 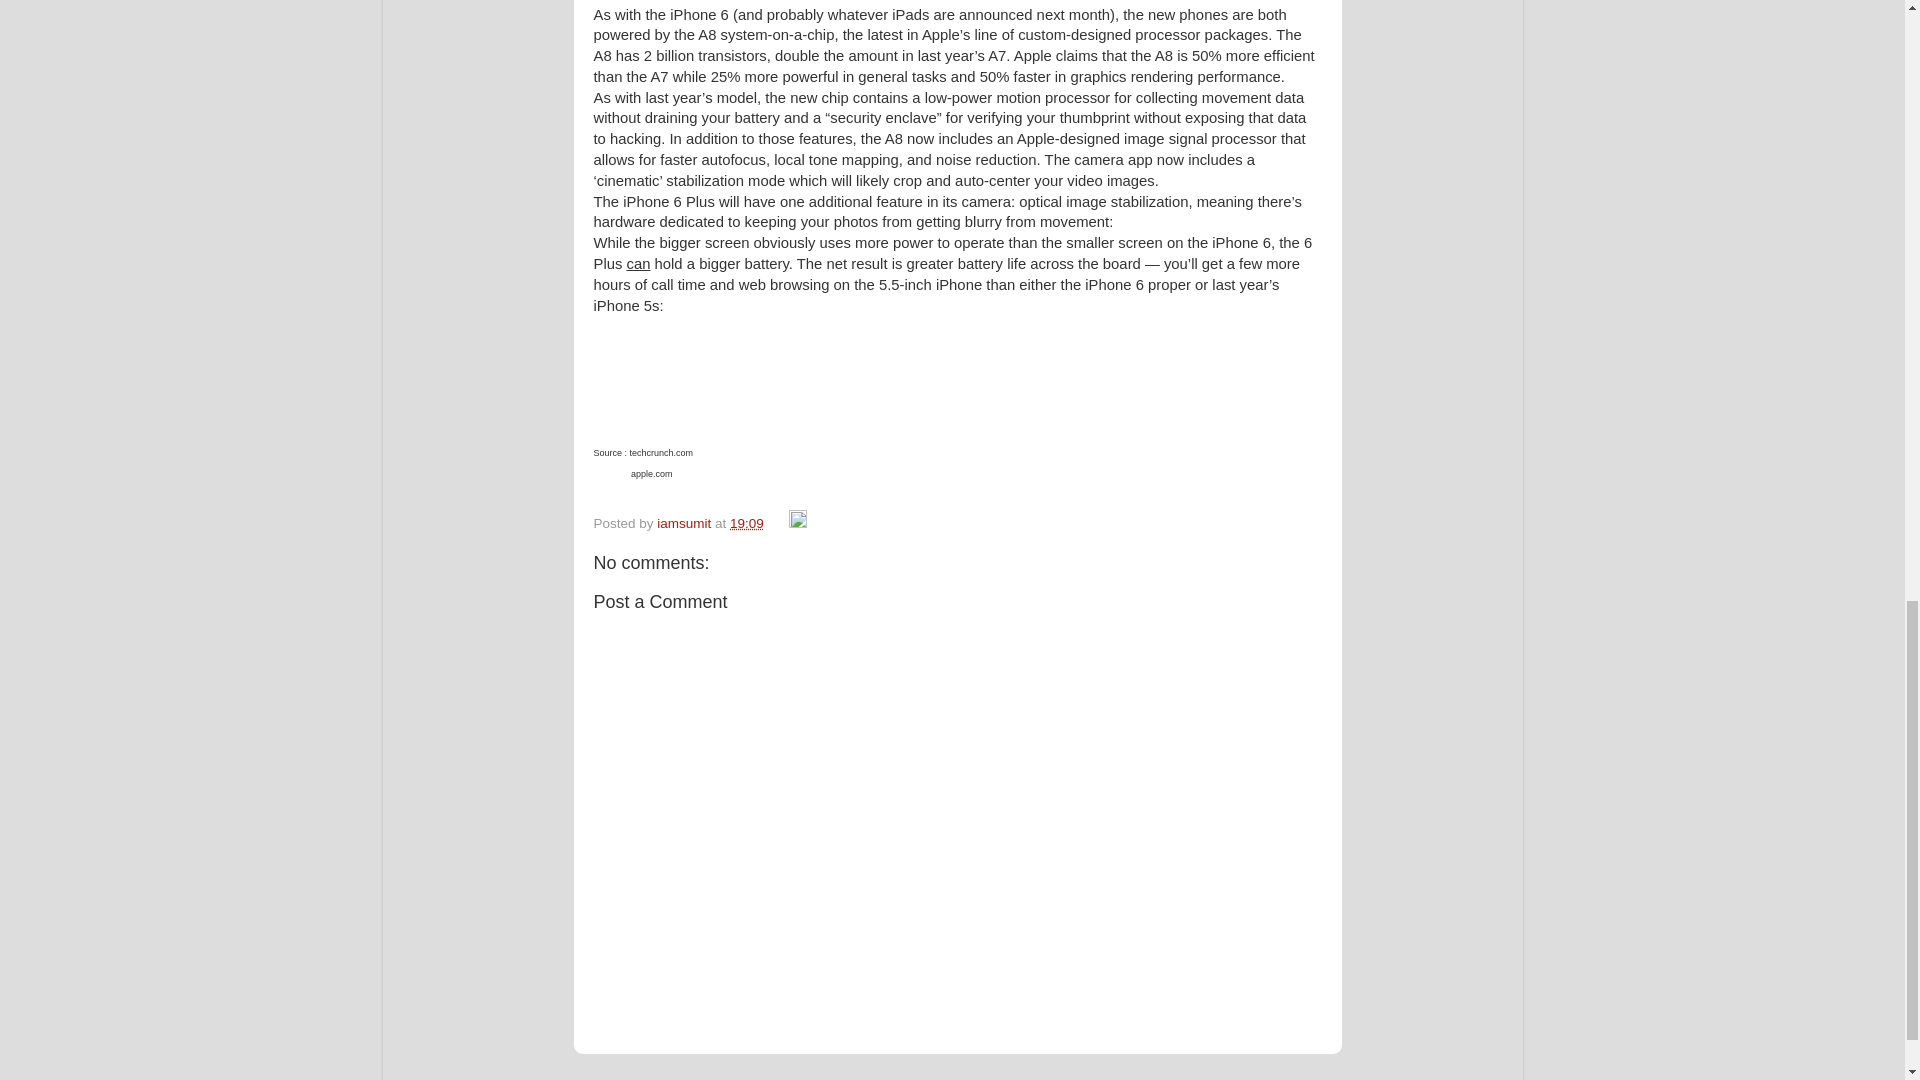 What do you see at coordinates (798, 524) in the screenshot?
I see `Edit Post` at bounding box center [798, 524].